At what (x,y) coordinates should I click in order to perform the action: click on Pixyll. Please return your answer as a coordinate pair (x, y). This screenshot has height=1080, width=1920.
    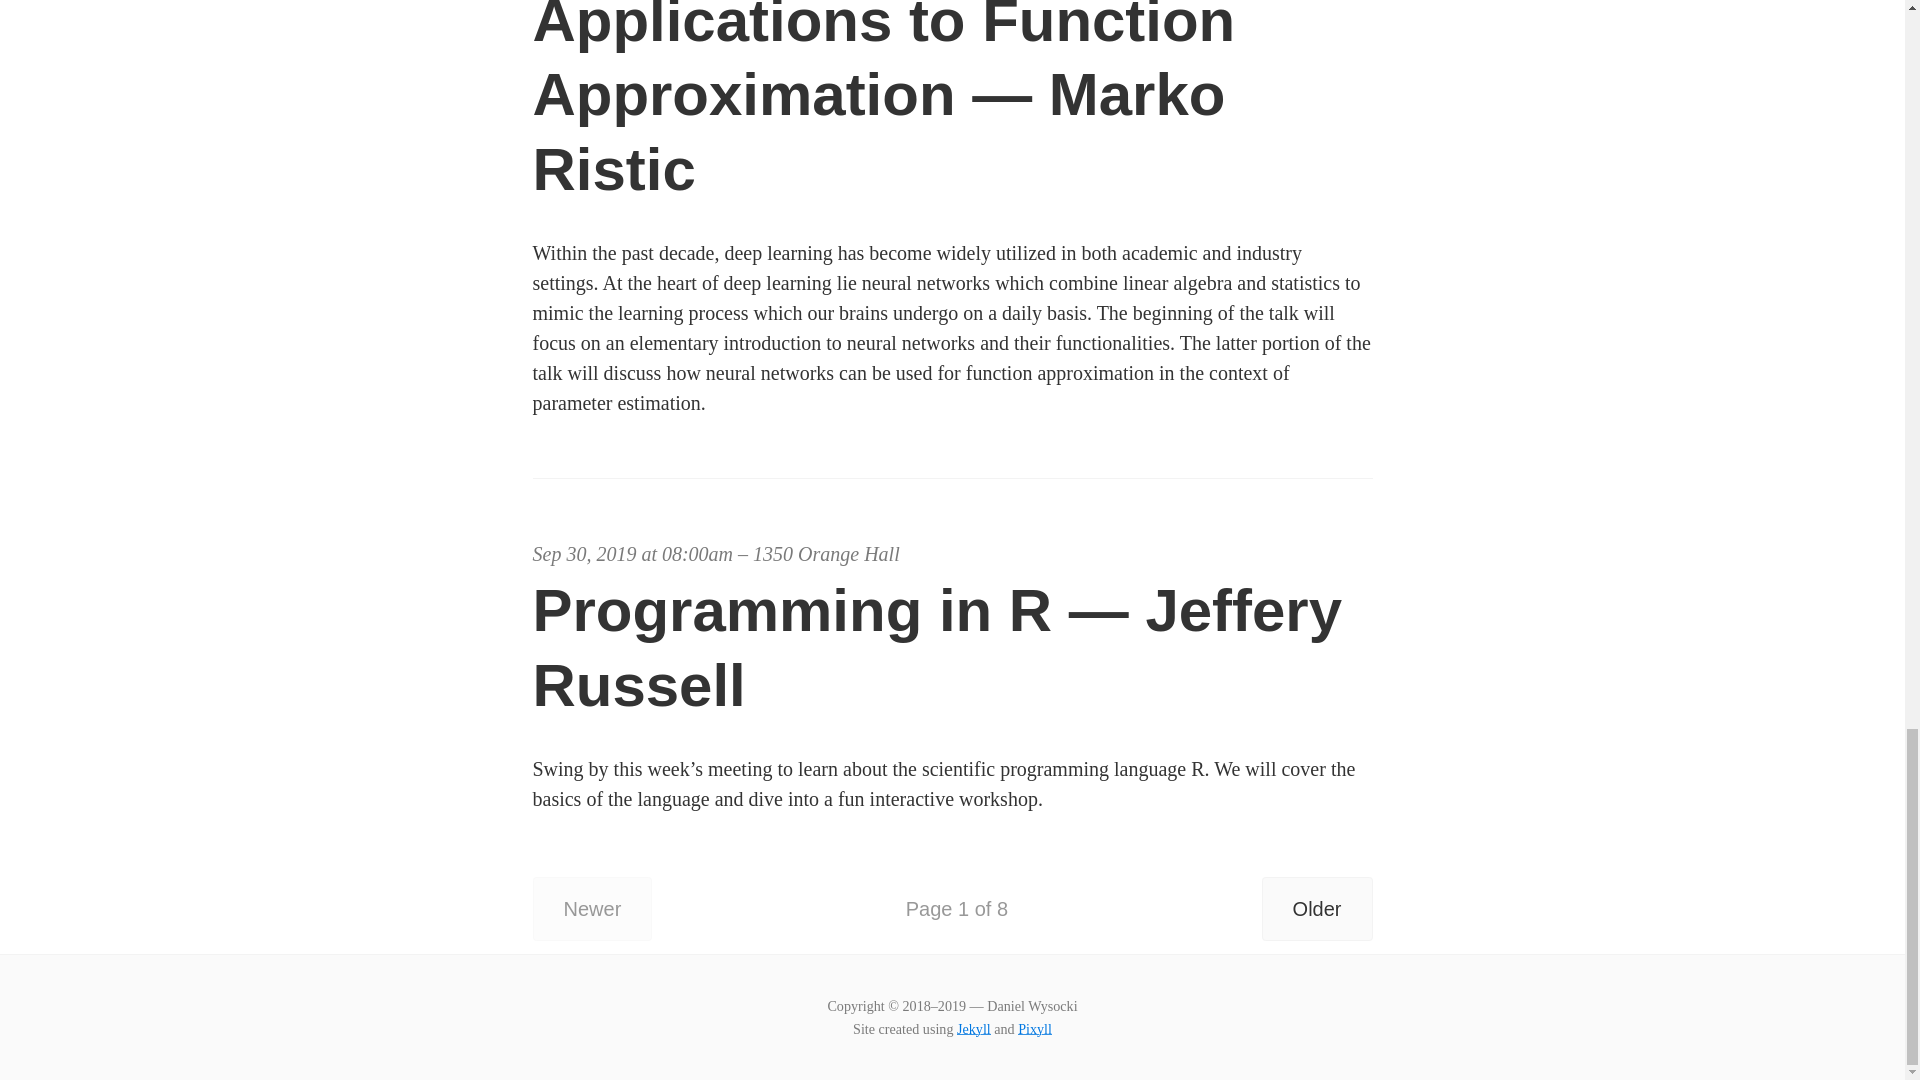
    Looking at the image, I should click on (1034, 1024).